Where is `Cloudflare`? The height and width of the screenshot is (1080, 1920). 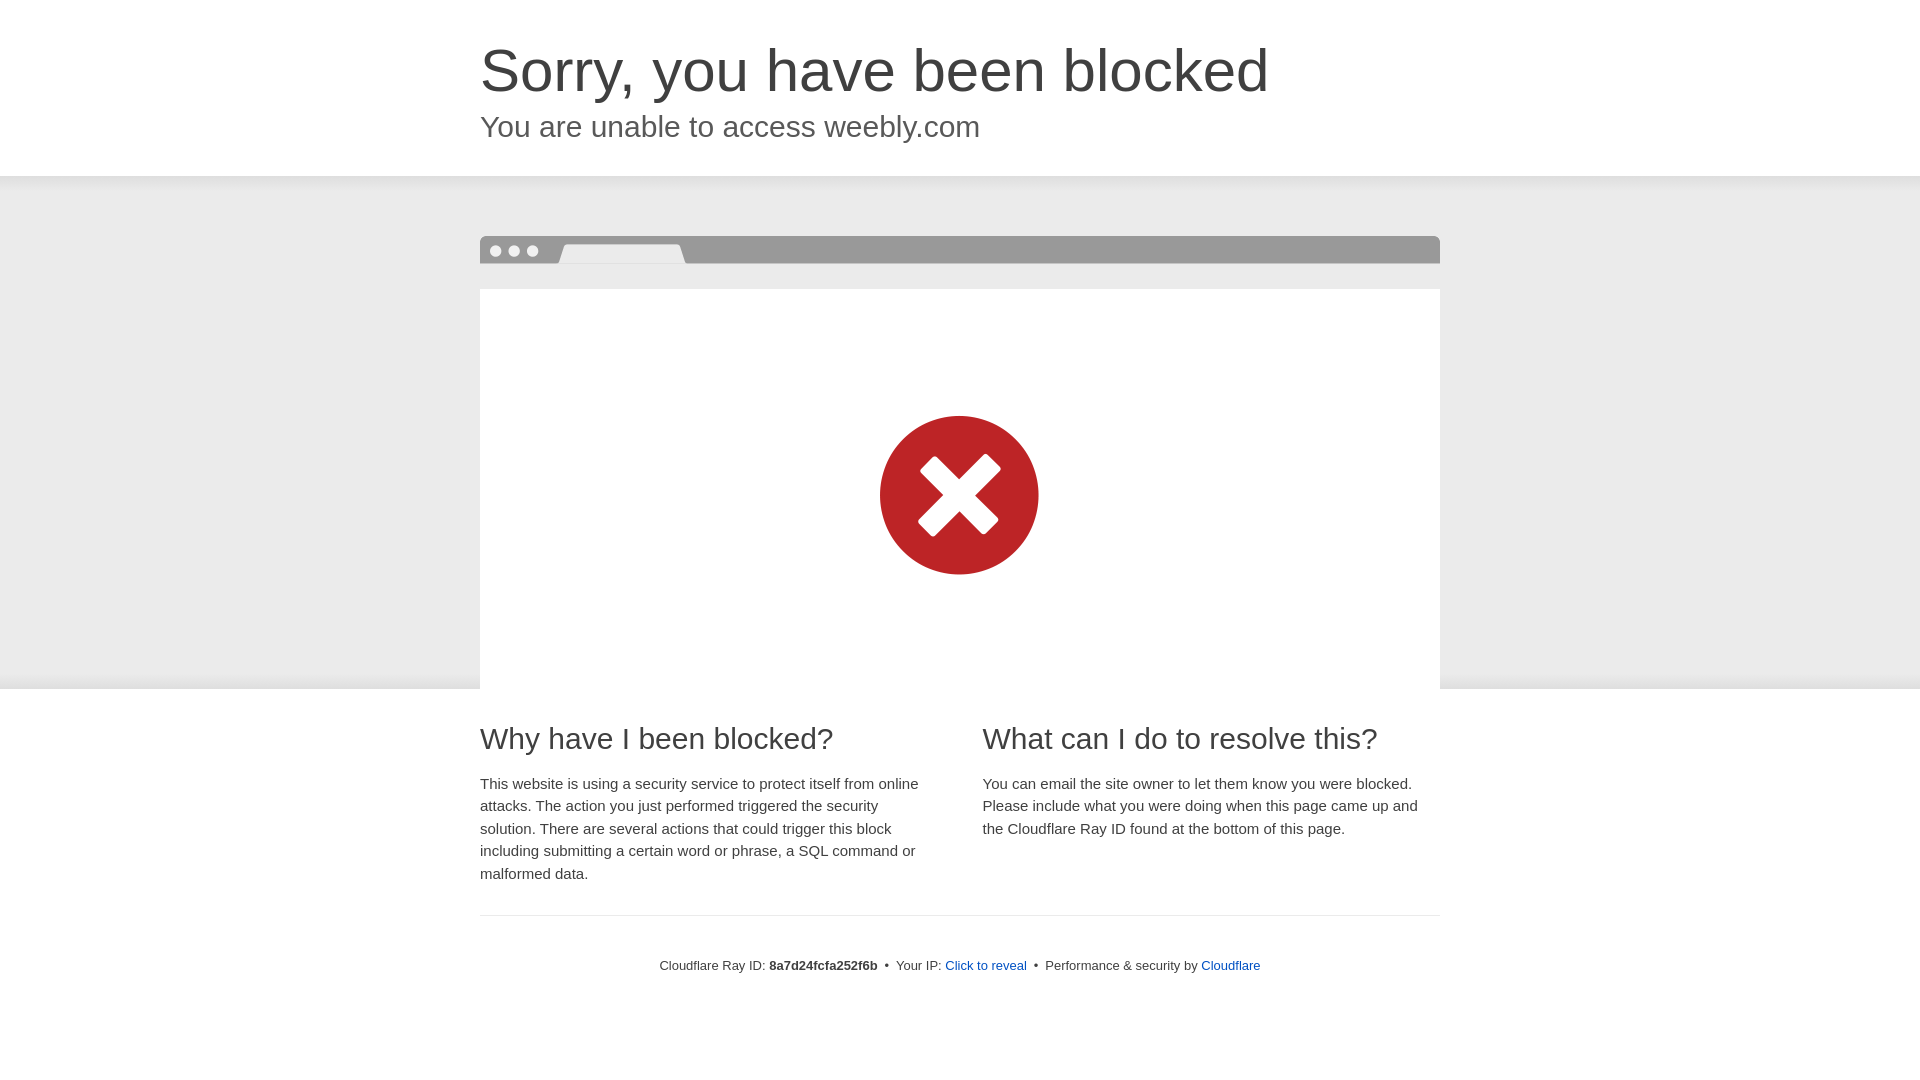 Cloudflare is located at coordinates (1230, 965).